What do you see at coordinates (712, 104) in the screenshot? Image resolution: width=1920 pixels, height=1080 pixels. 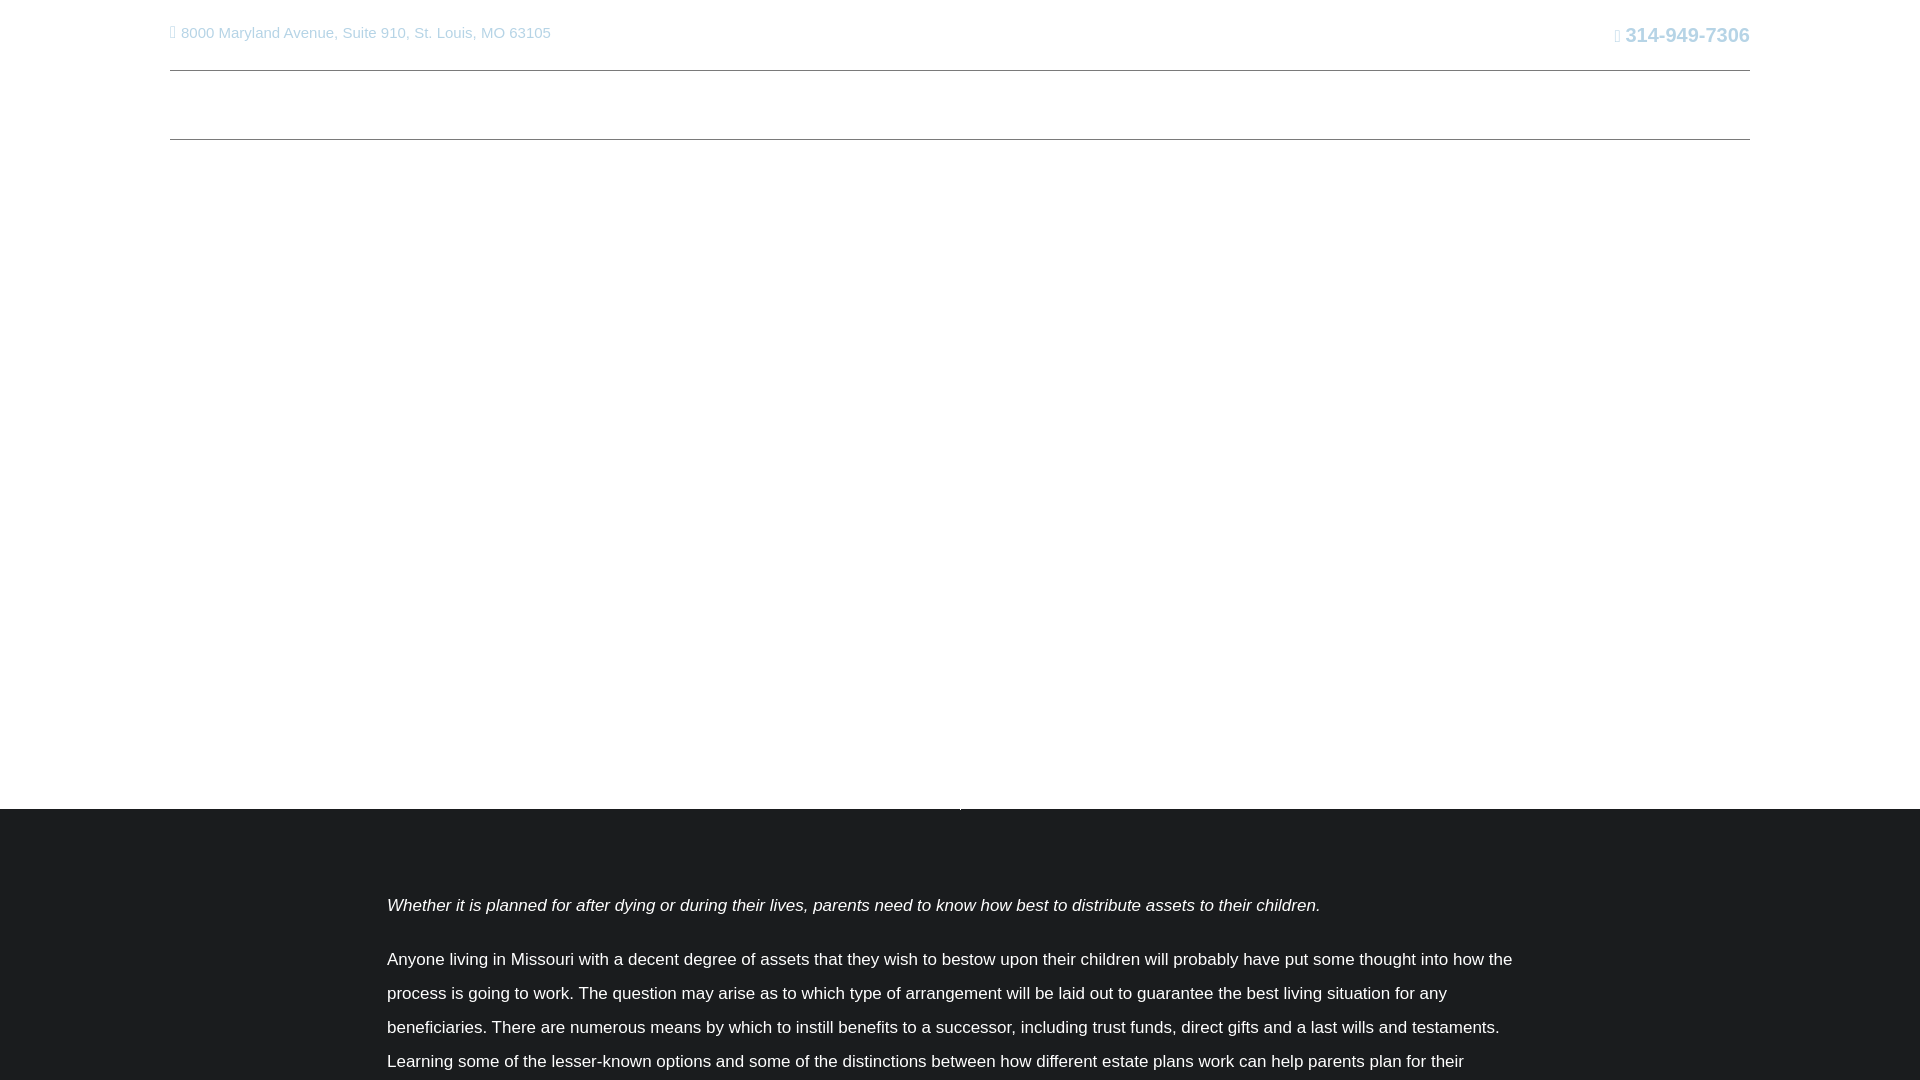 I see `REPRESENTATIVE CASES` at bounding box center [712, 104].